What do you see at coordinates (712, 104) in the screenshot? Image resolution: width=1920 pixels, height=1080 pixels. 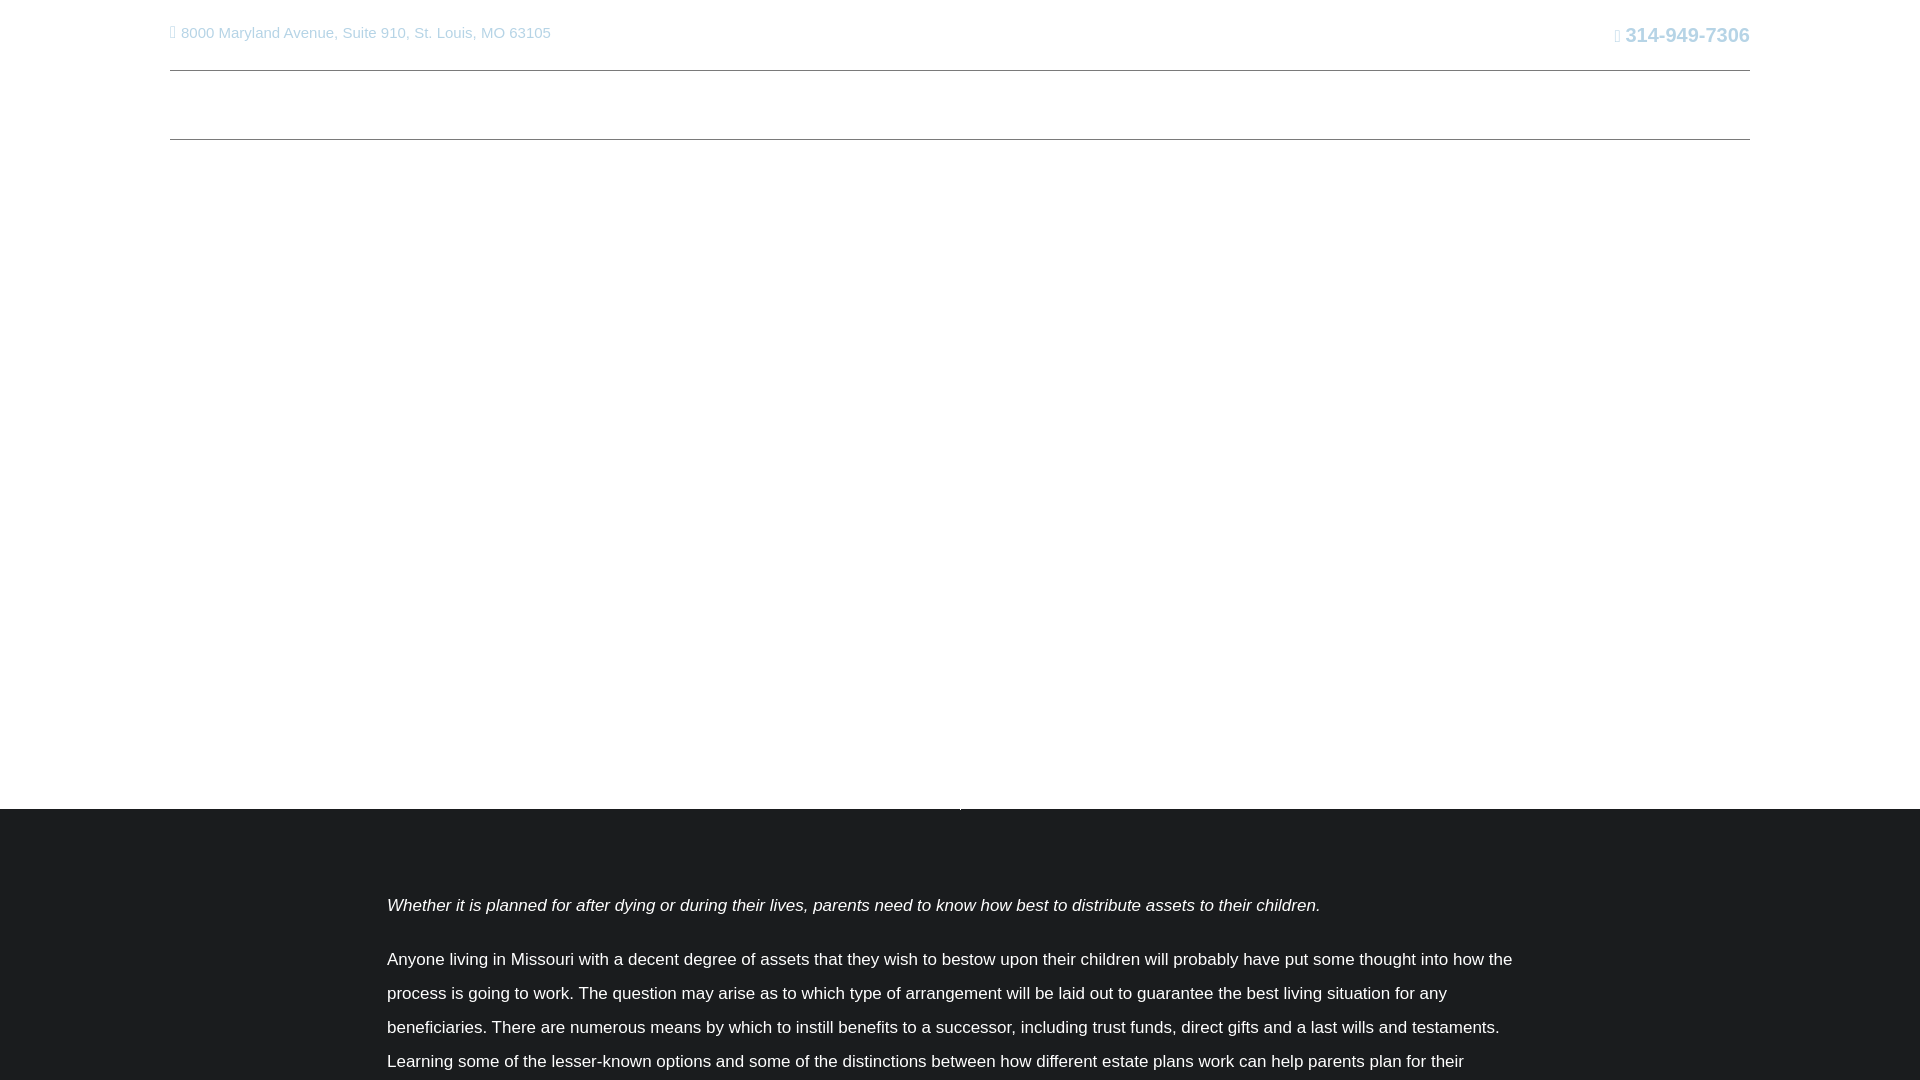 I see `REPRESENTATIVE CASES` at bounding box center [712, 104].